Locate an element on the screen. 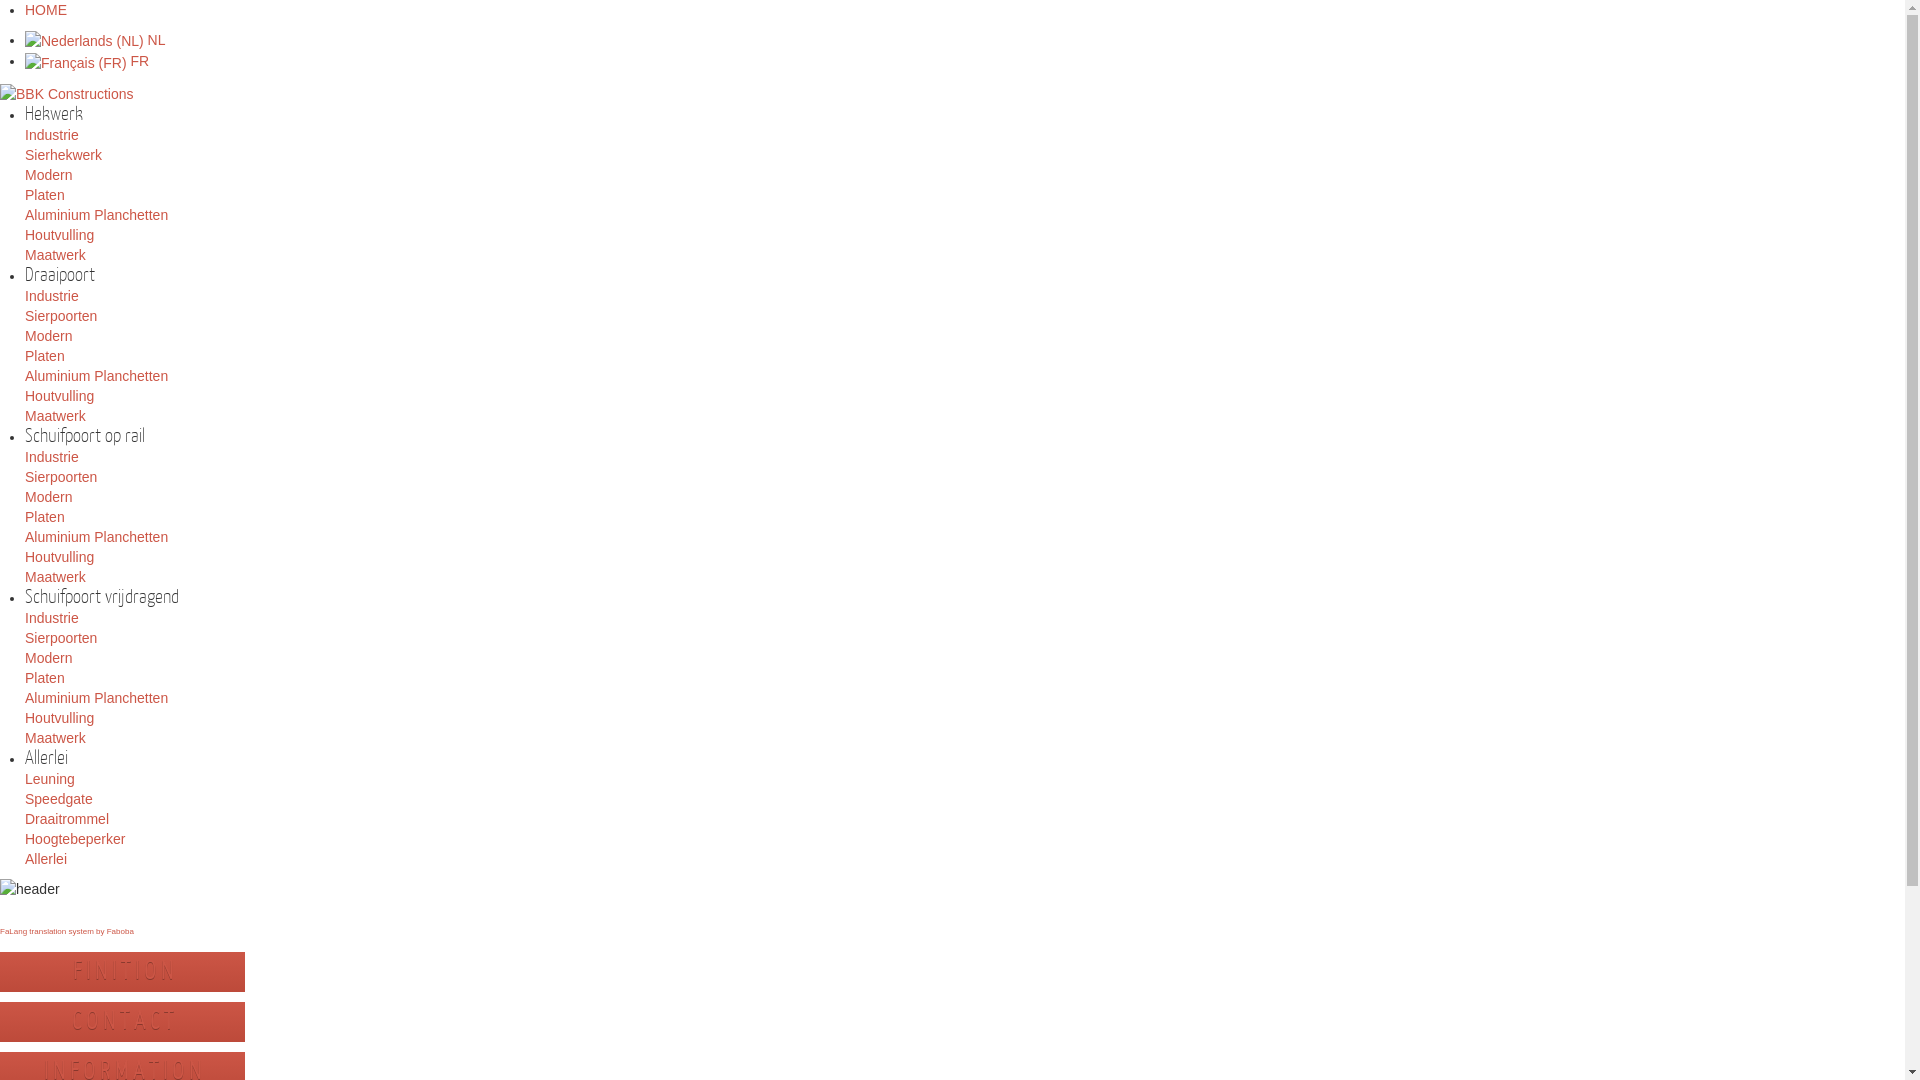 The height and width of the screenshot is (1080, 1920). Aluminium Planchetten is located at coordinates (96, 376).